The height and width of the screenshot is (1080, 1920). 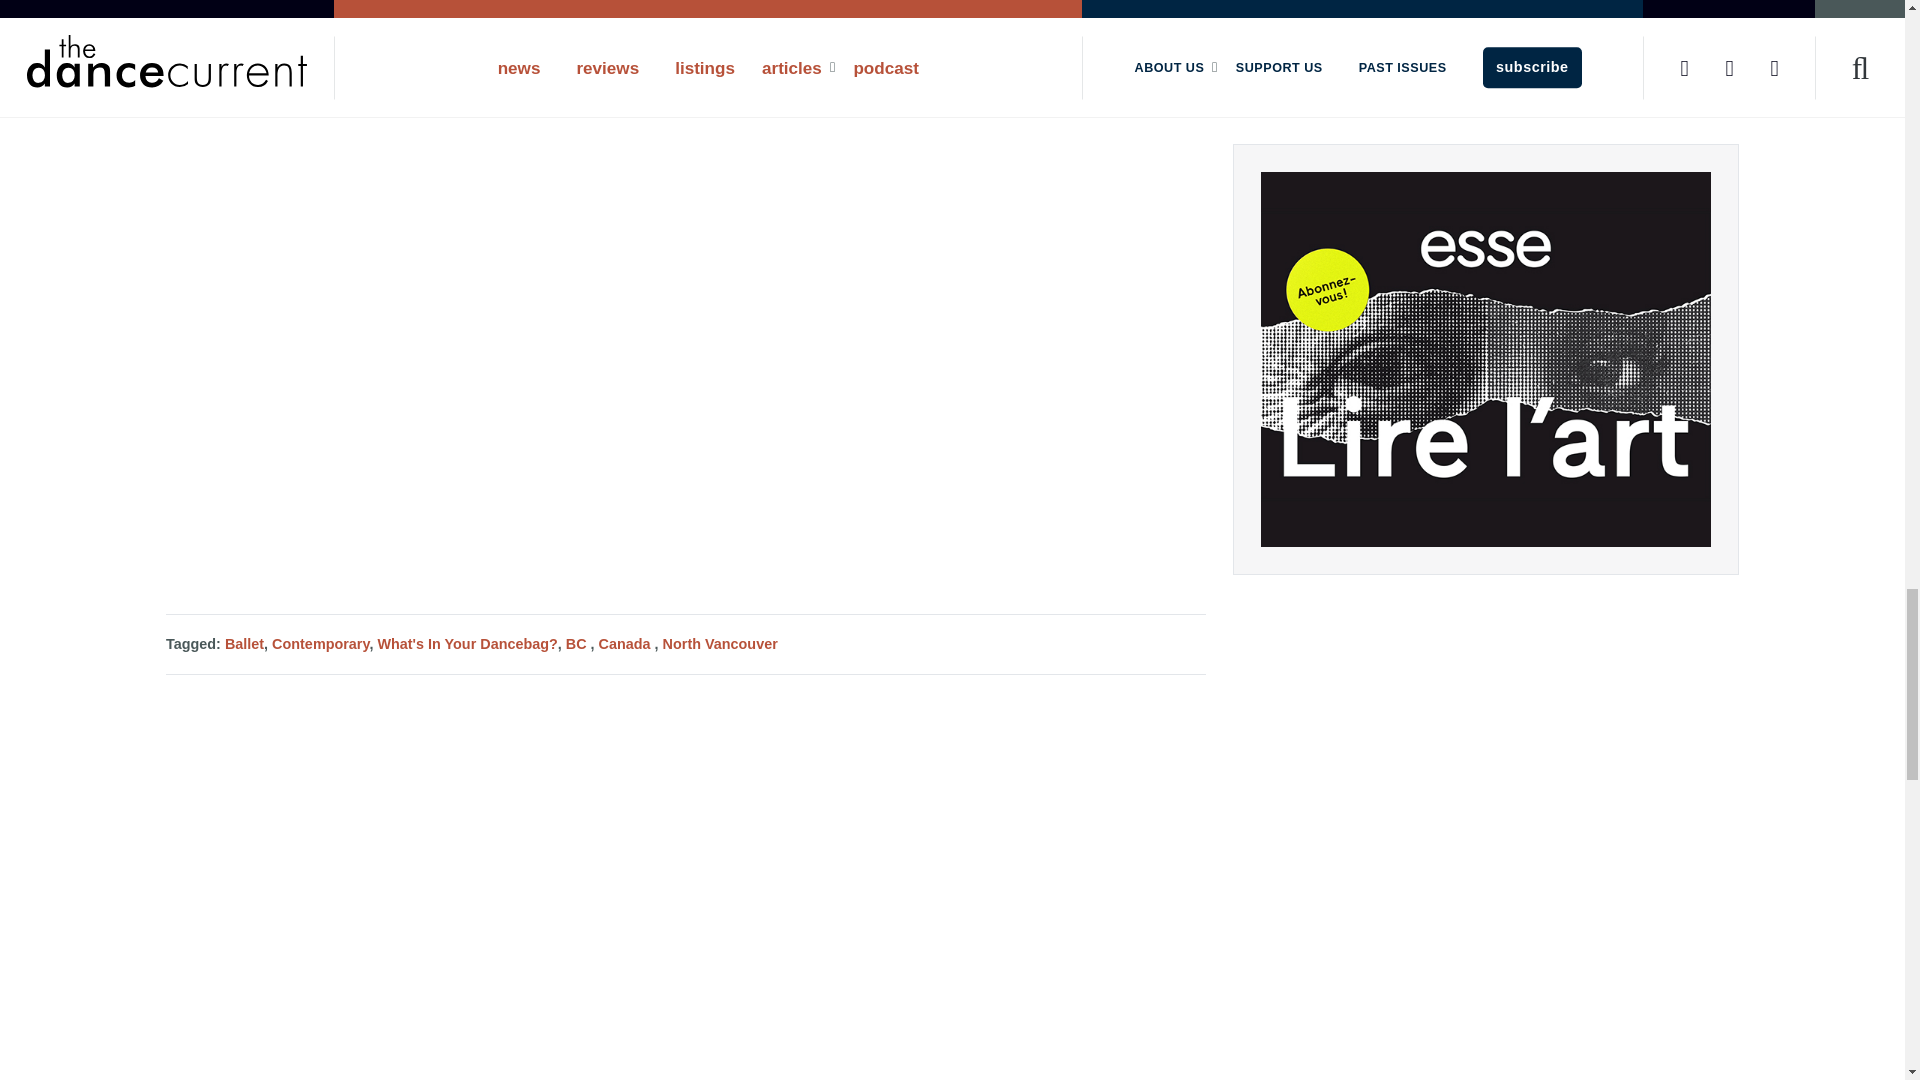 I want to click on North Vancouver, so click(x=720, y=644).